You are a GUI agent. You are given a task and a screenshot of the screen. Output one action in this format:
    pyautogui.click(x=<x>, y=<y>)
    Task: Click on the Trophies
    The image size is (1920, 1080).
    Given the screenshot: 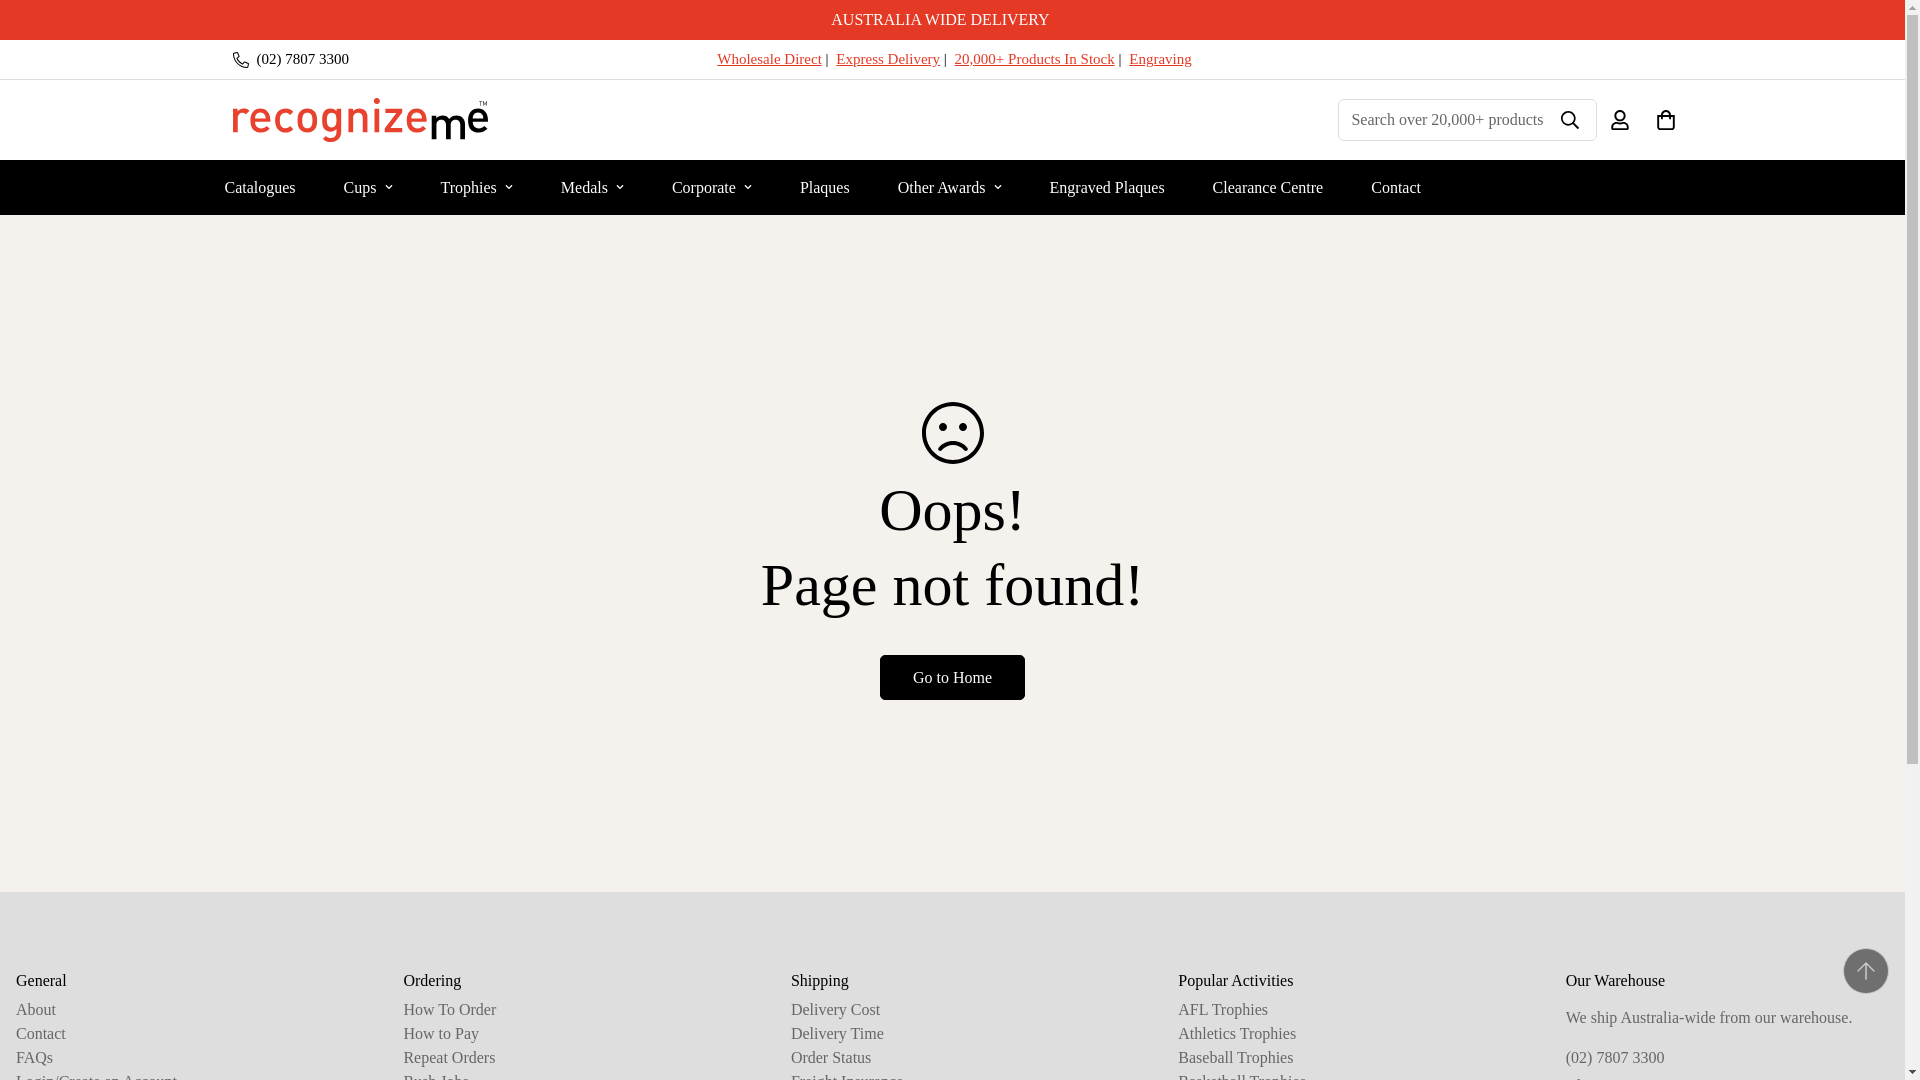 What is the action you would take?
    pyautogui.click(x=476, y=186)
    